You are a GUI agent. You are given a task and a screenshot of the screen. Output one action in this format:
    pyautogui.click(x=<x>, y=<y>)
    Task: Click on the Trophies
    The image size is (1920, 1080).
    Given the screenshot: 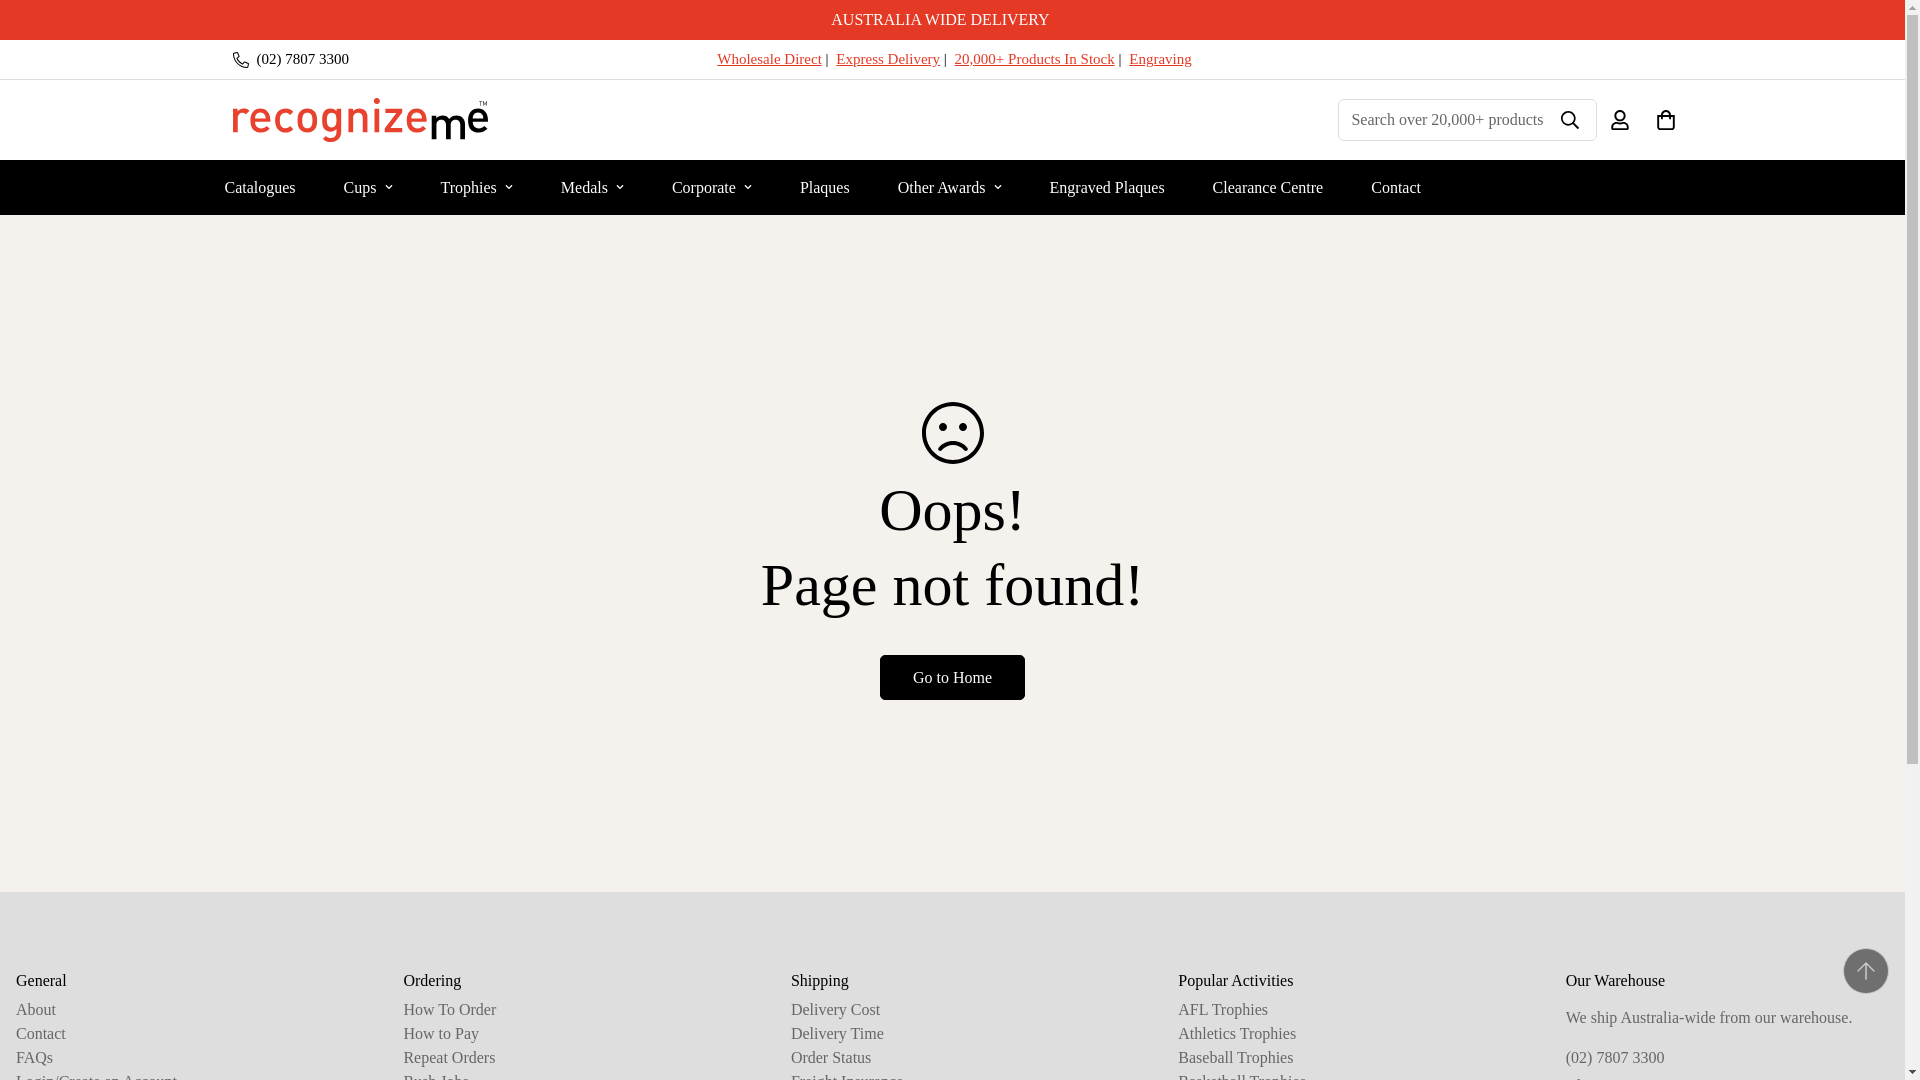 What is the action you would take?
    pyautogui.click(x=476, y=186)
    